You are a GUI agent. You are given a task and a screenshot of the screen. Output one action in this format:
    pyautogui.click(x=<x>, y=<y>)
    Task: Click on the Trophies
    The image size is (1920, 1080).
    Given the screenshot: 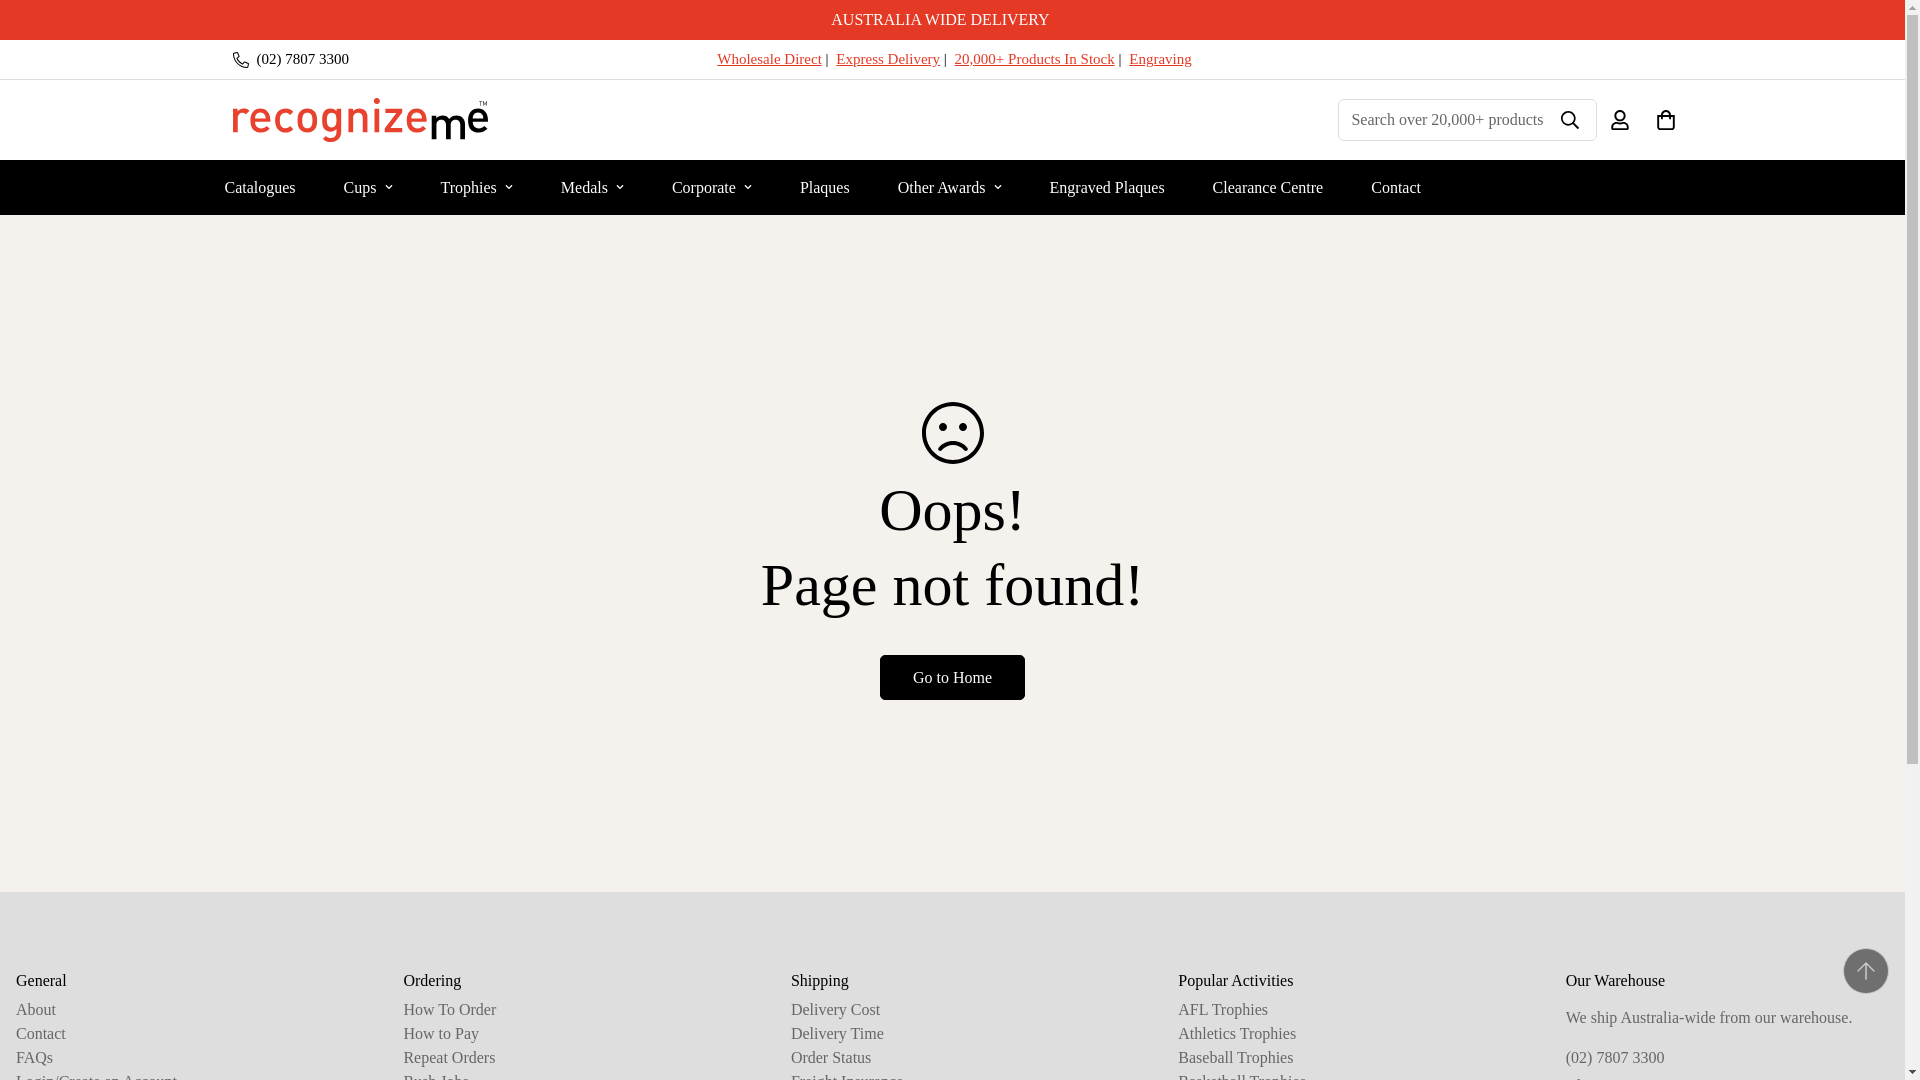 What is the action you would take?
    pyautogui.click(x=476, y=186)
    